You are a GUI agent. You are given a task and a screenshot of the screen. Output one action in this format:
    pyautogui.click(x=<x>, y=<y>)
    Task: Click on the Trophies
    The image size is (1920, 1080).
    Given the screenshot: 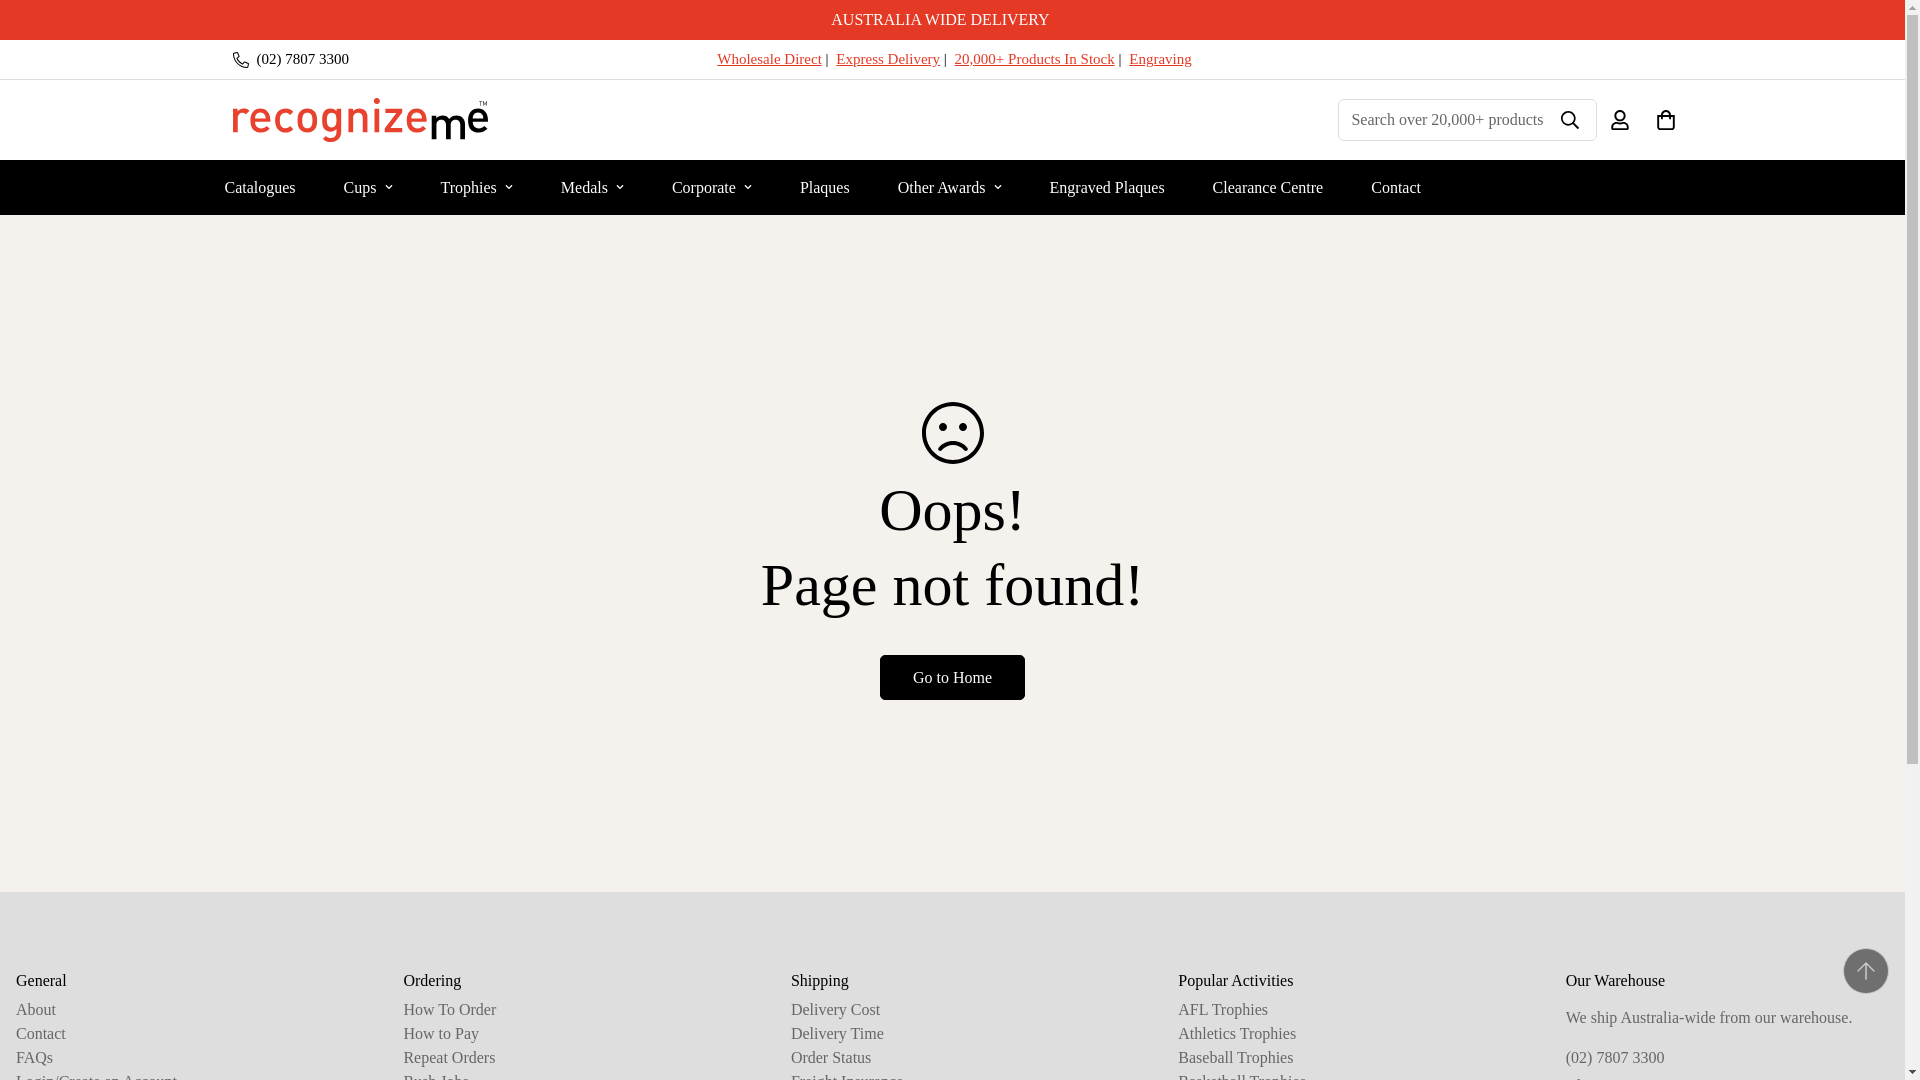 What is the action you would take?
    pyautogui.click(x=476, y=186)
    